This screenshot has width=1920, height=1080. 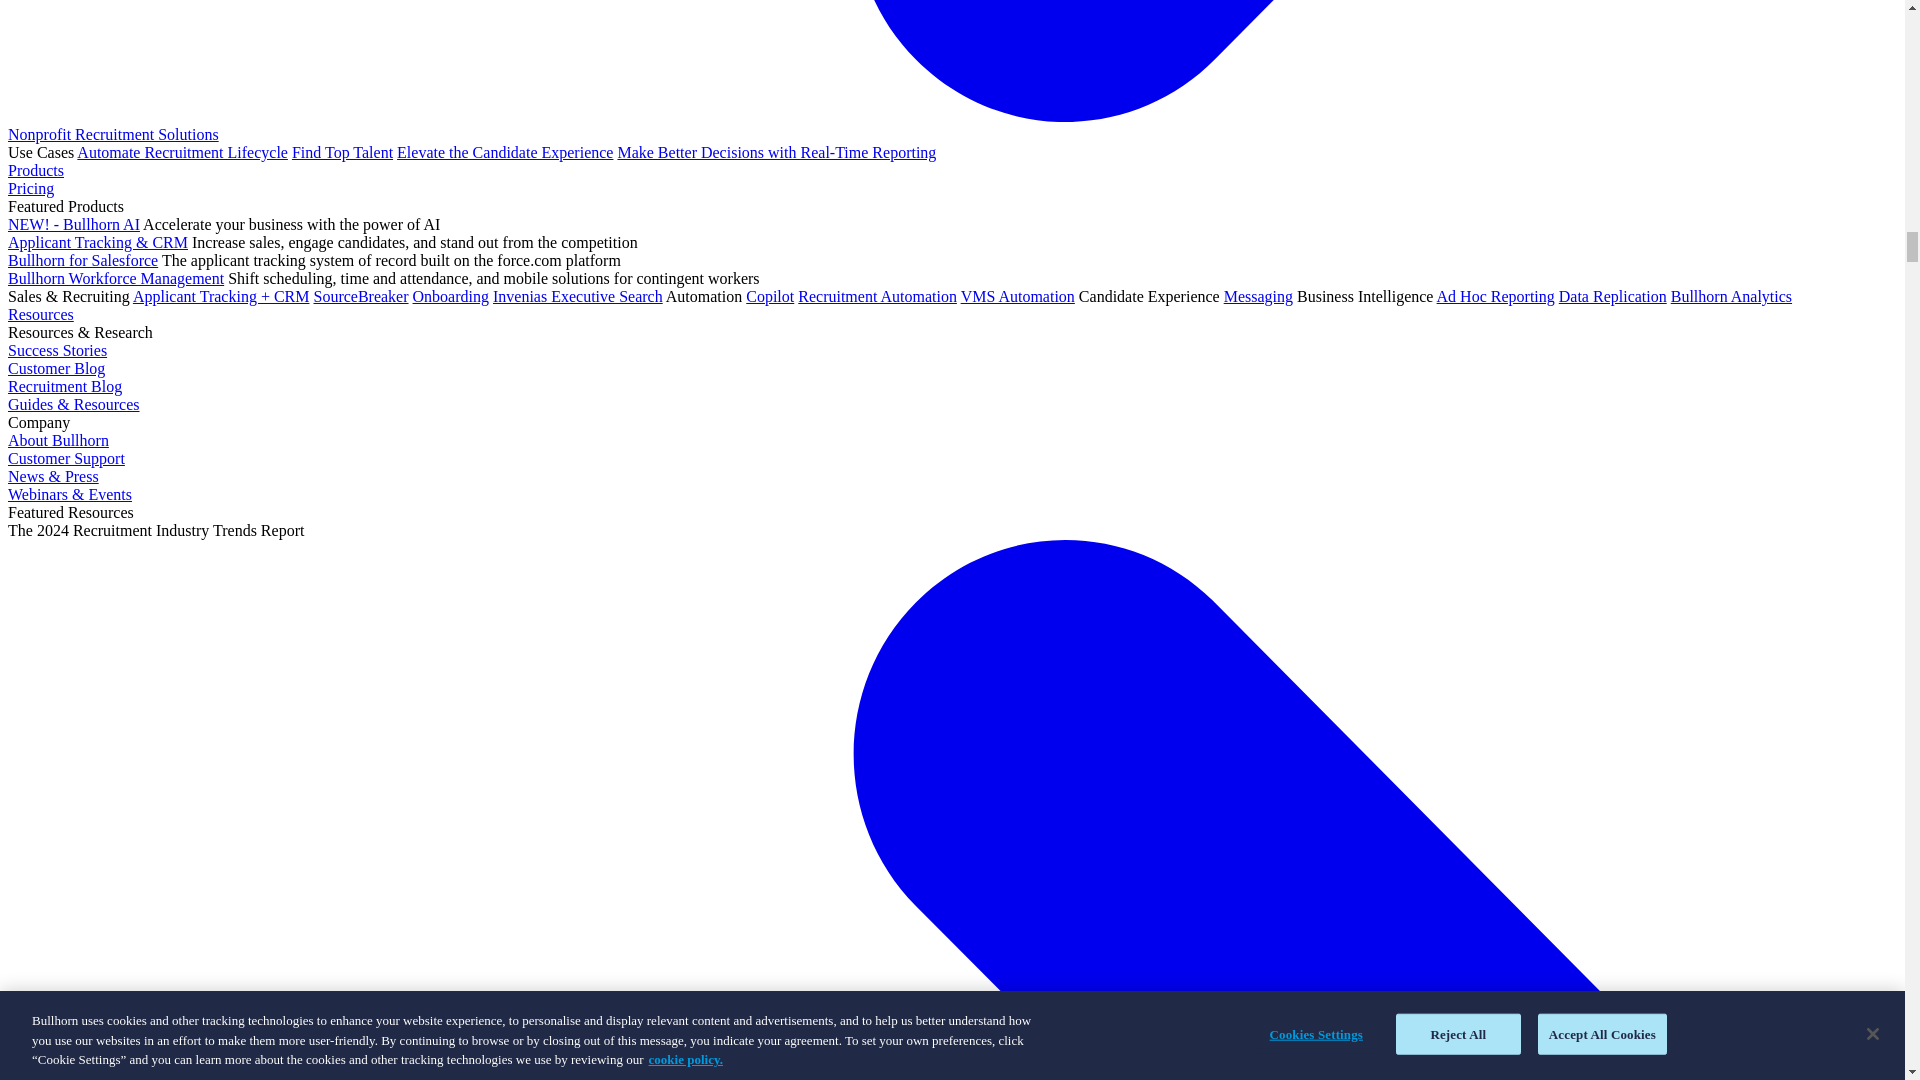 What do you see at coordinates (342, 152) in the screenshot?
I see `Find Top Talent` at bounding box center [342, 152].